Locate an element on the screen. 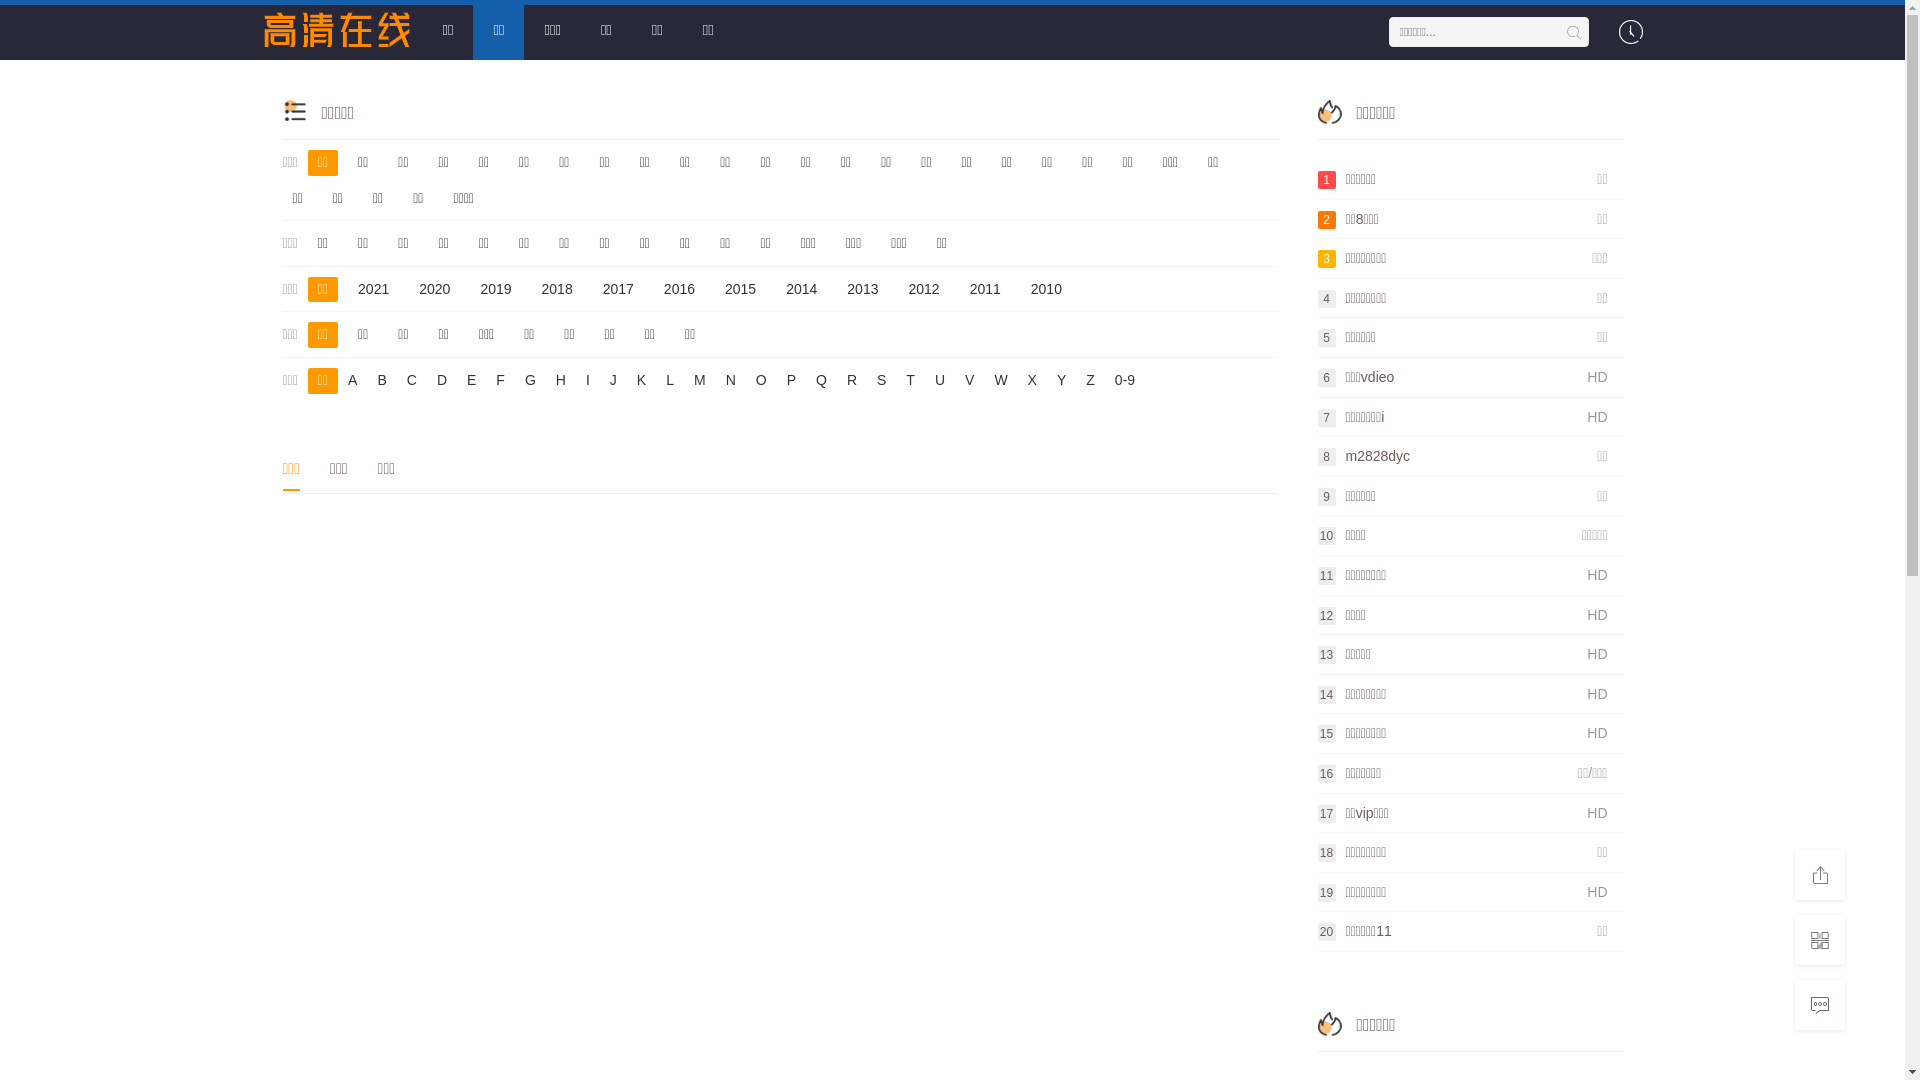  2021 is located at coordinates (374, 290).